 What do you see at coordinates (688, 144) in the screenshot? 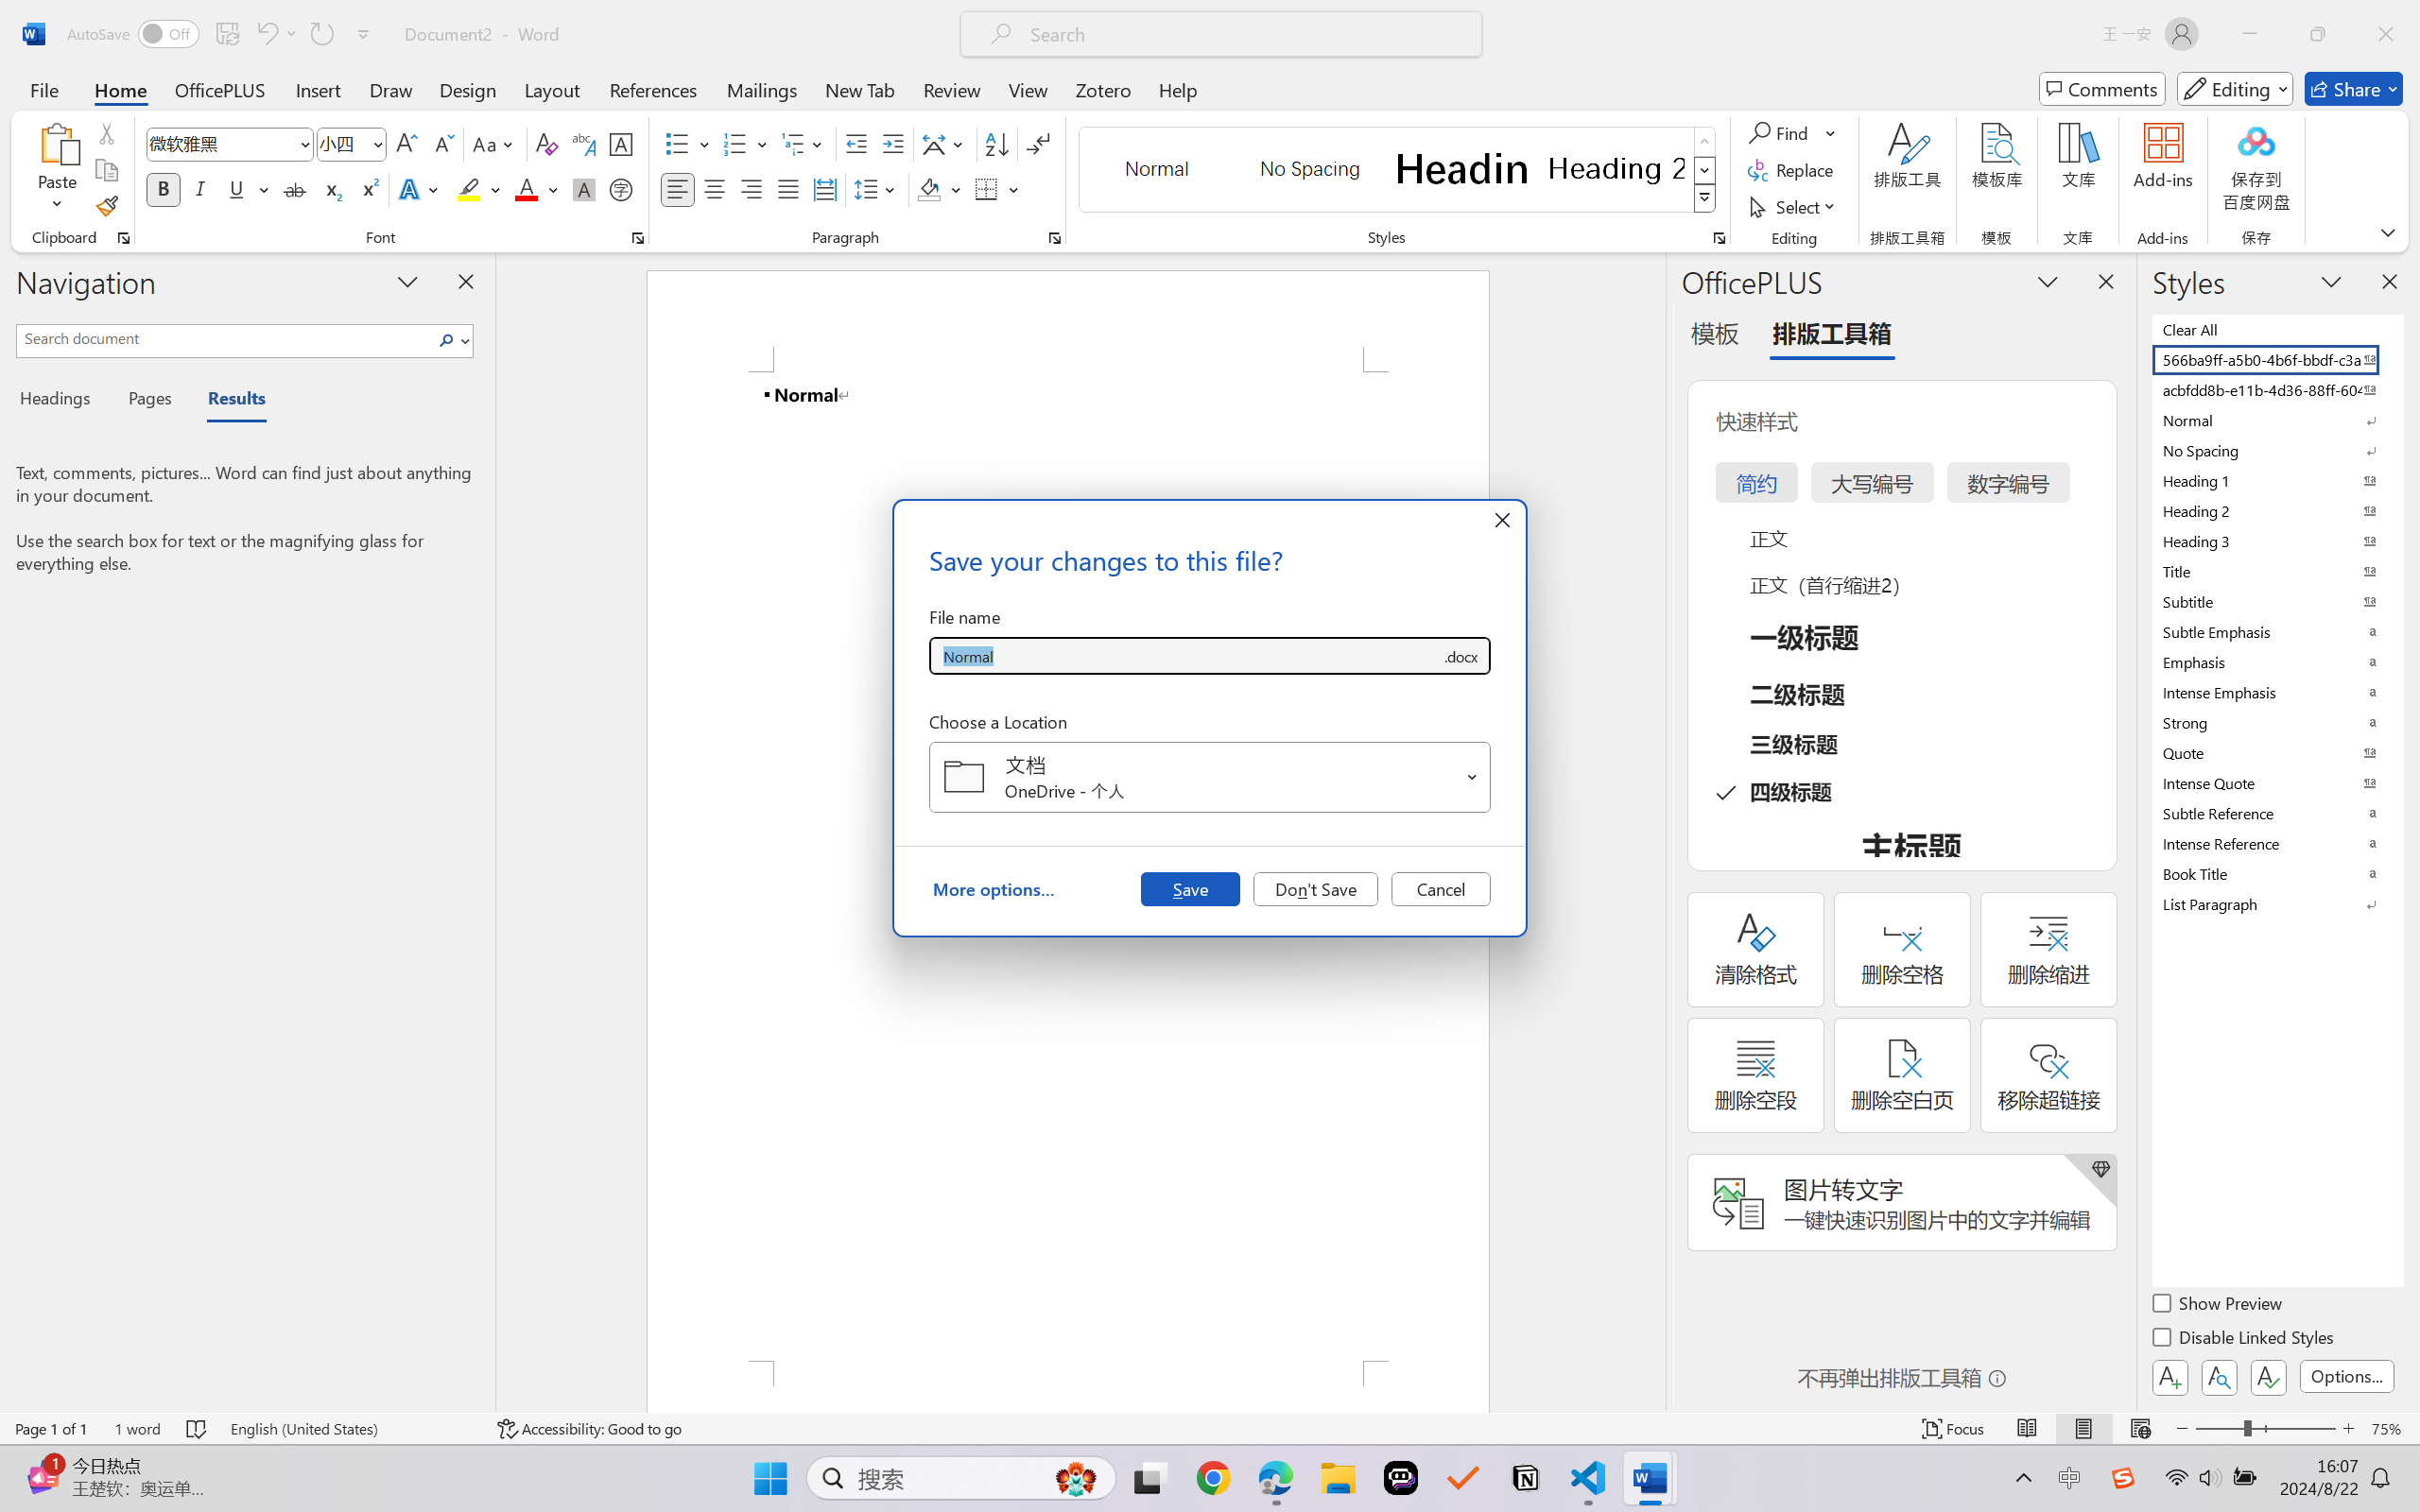
I see `Bullets` at bounding box center [688, 144].